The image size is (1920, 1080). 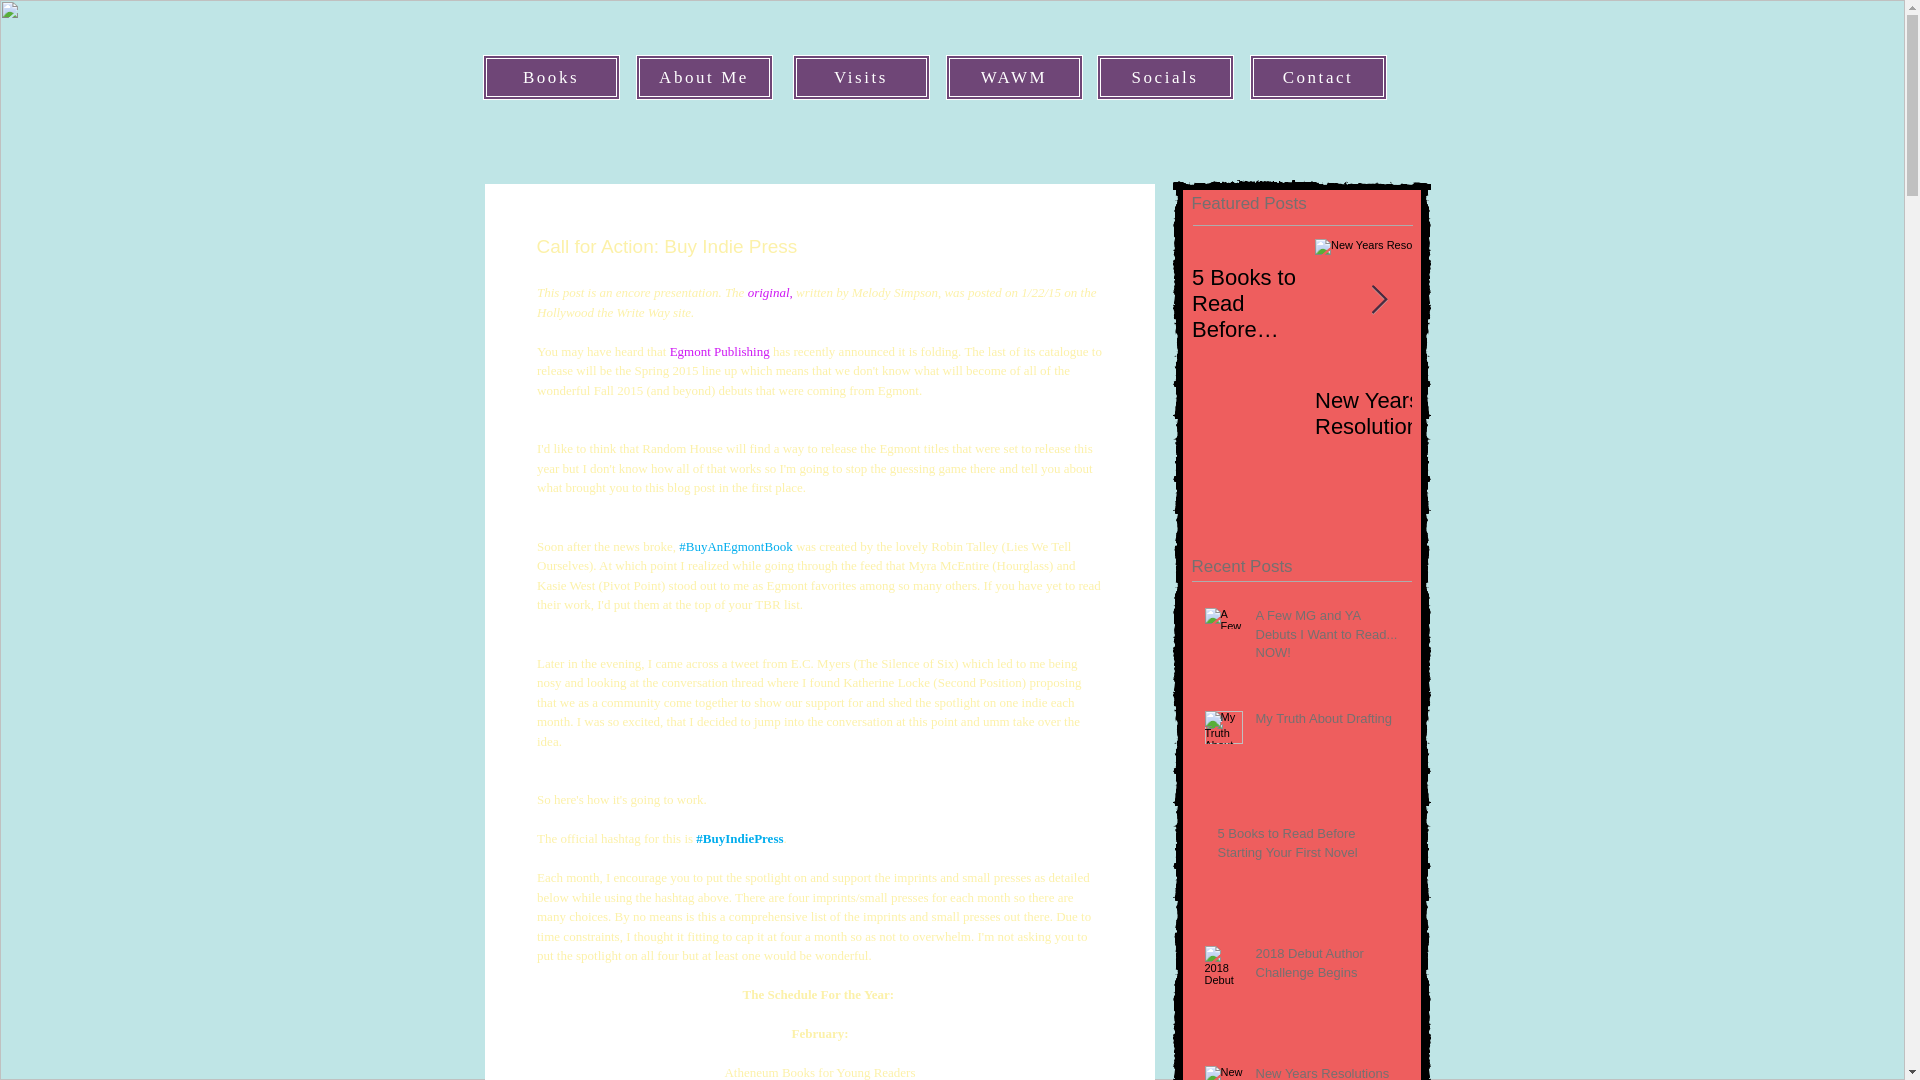 I want to click on 2018 Debut Author Challenge Begins, so click(x=1327, y=967).